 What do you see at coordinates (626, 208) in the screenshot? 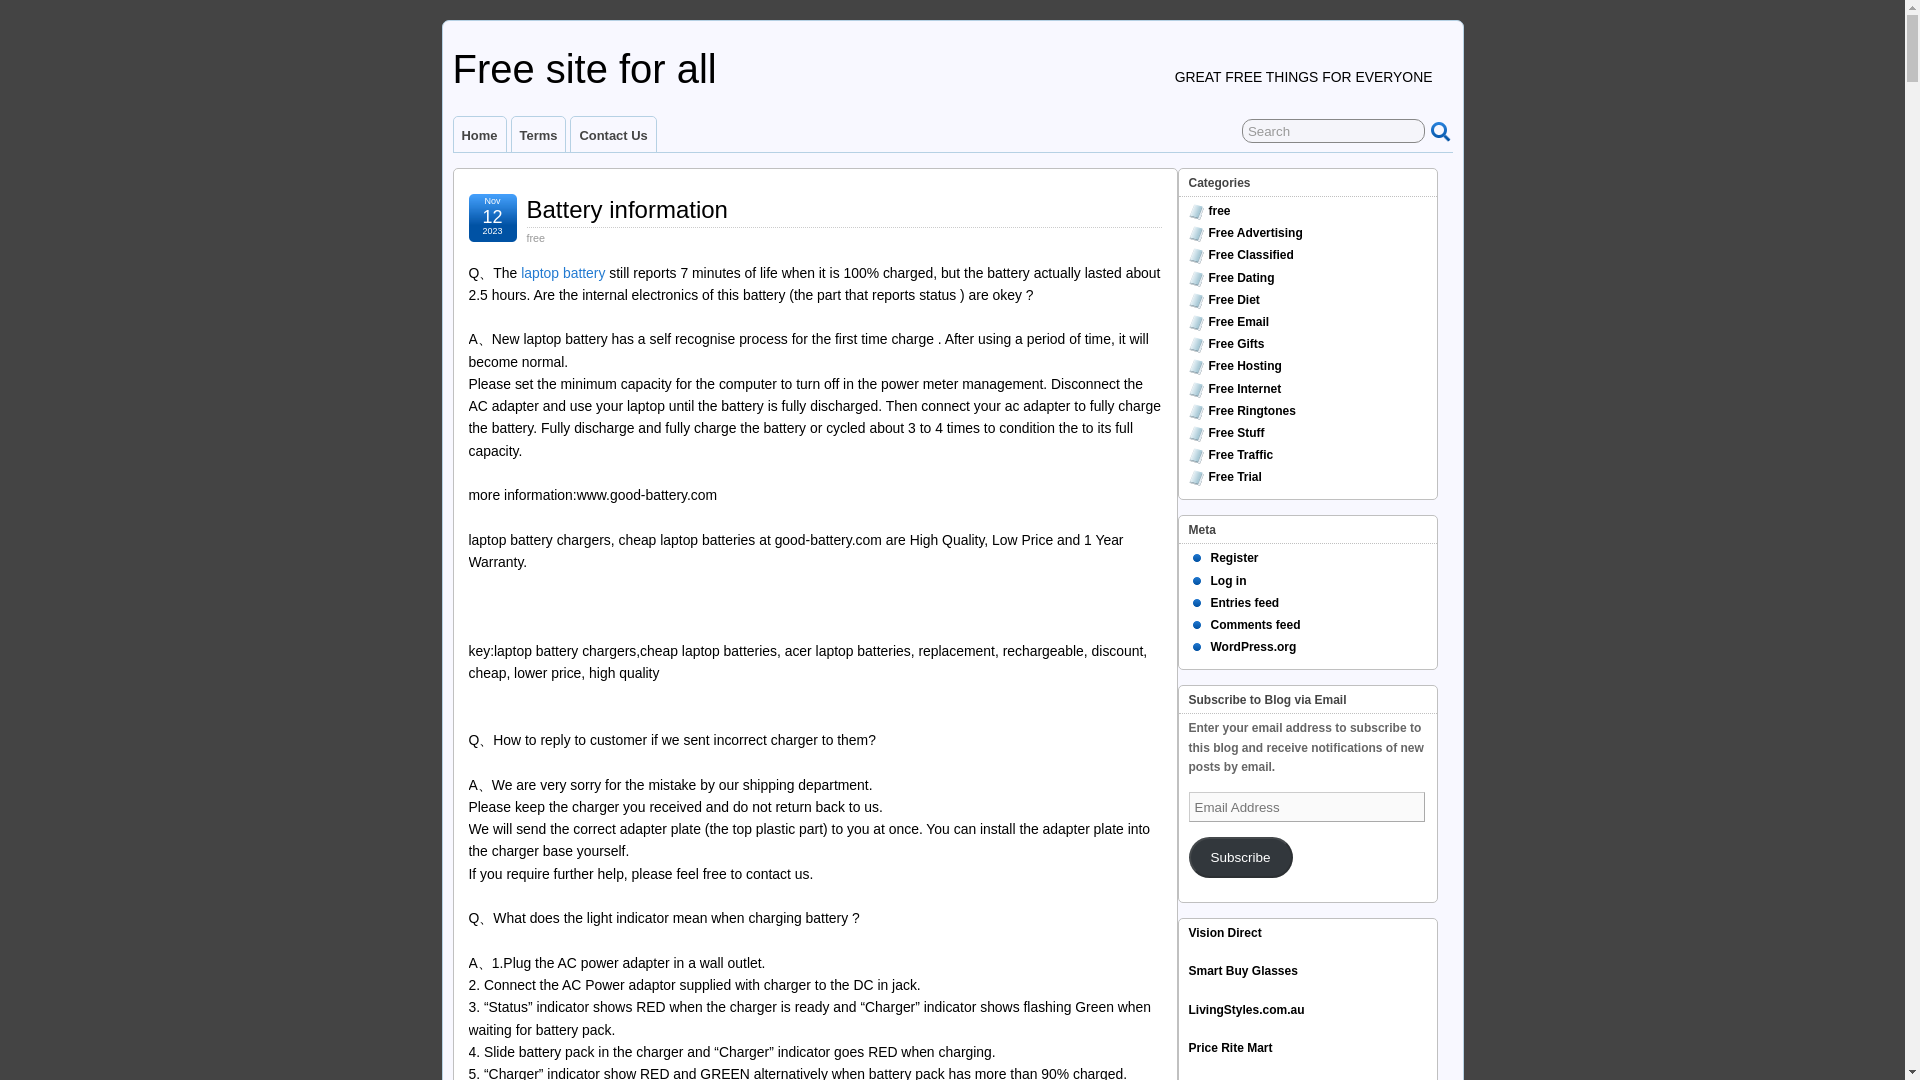
I see `Battery information` at bounding box center [626, 208].